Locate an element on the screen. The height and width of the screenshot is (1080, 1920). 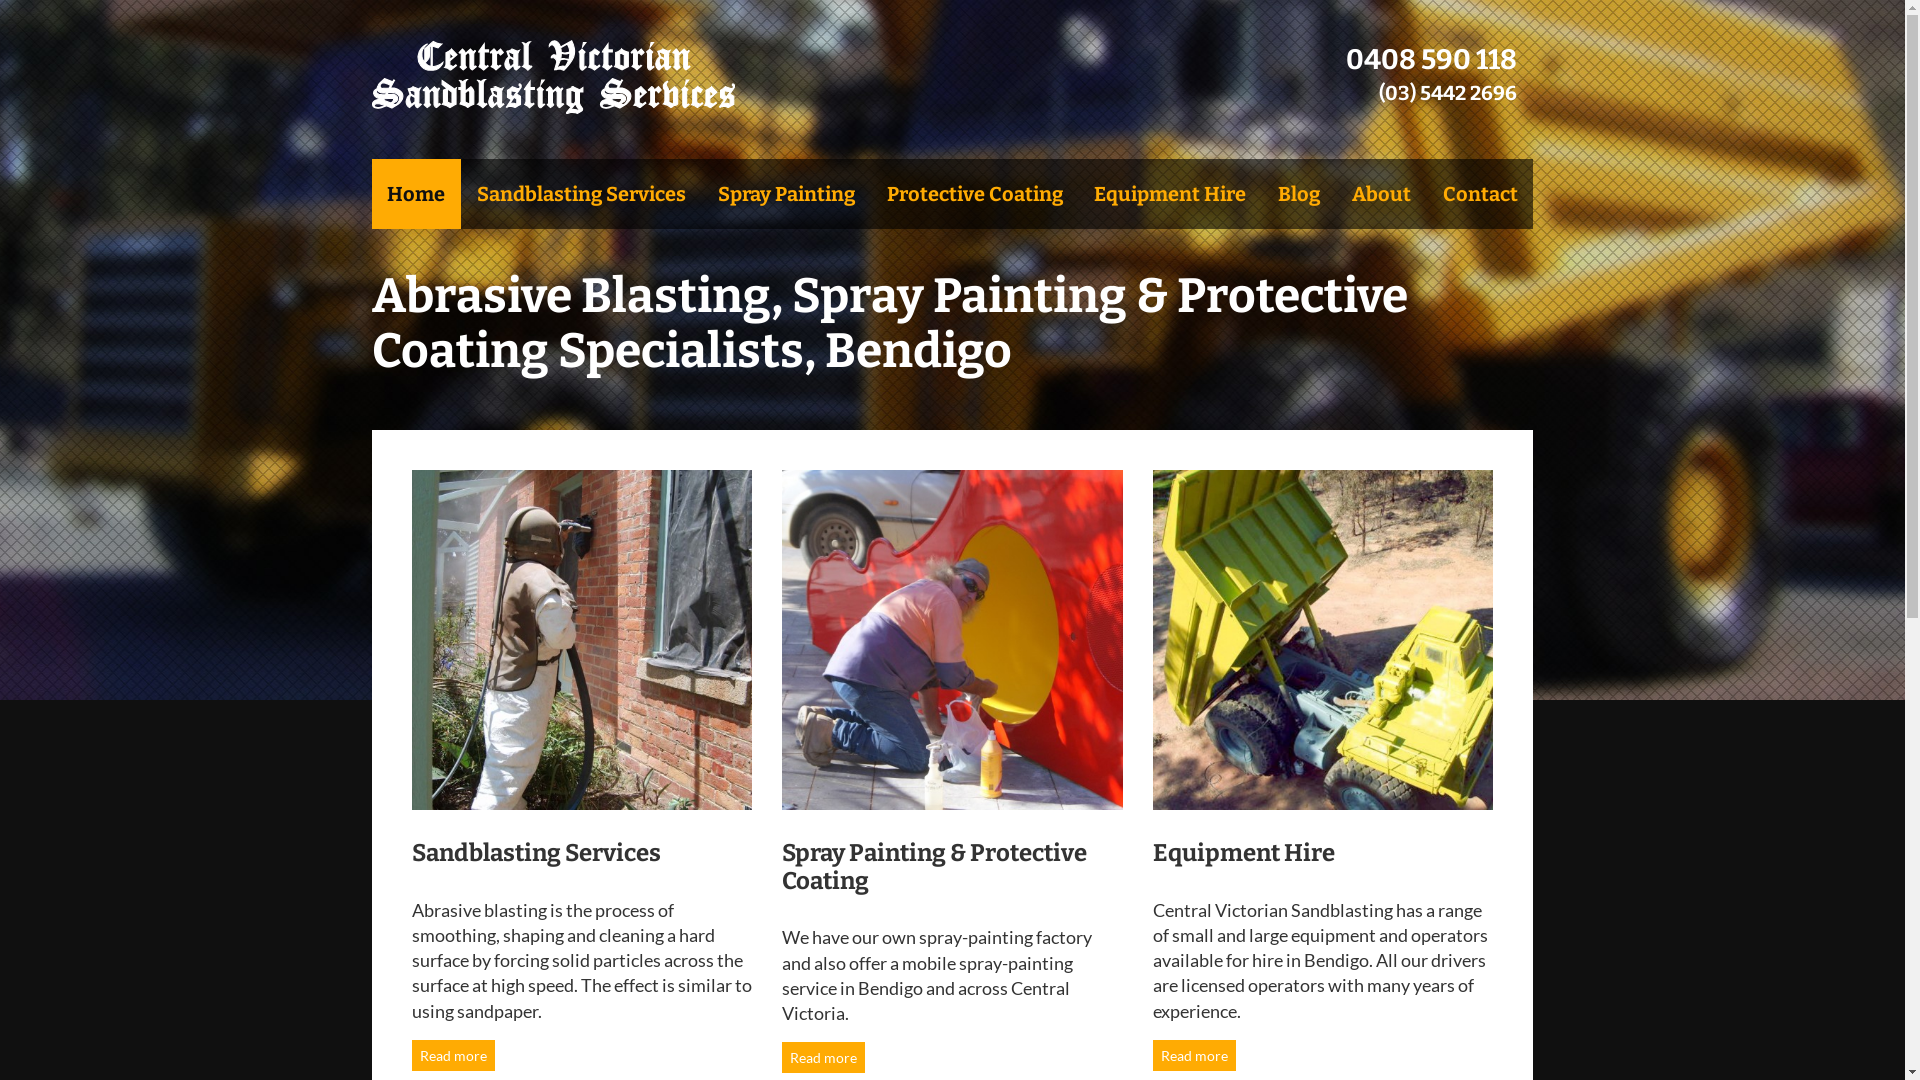
Contact is located at coordinates (1480, 194).